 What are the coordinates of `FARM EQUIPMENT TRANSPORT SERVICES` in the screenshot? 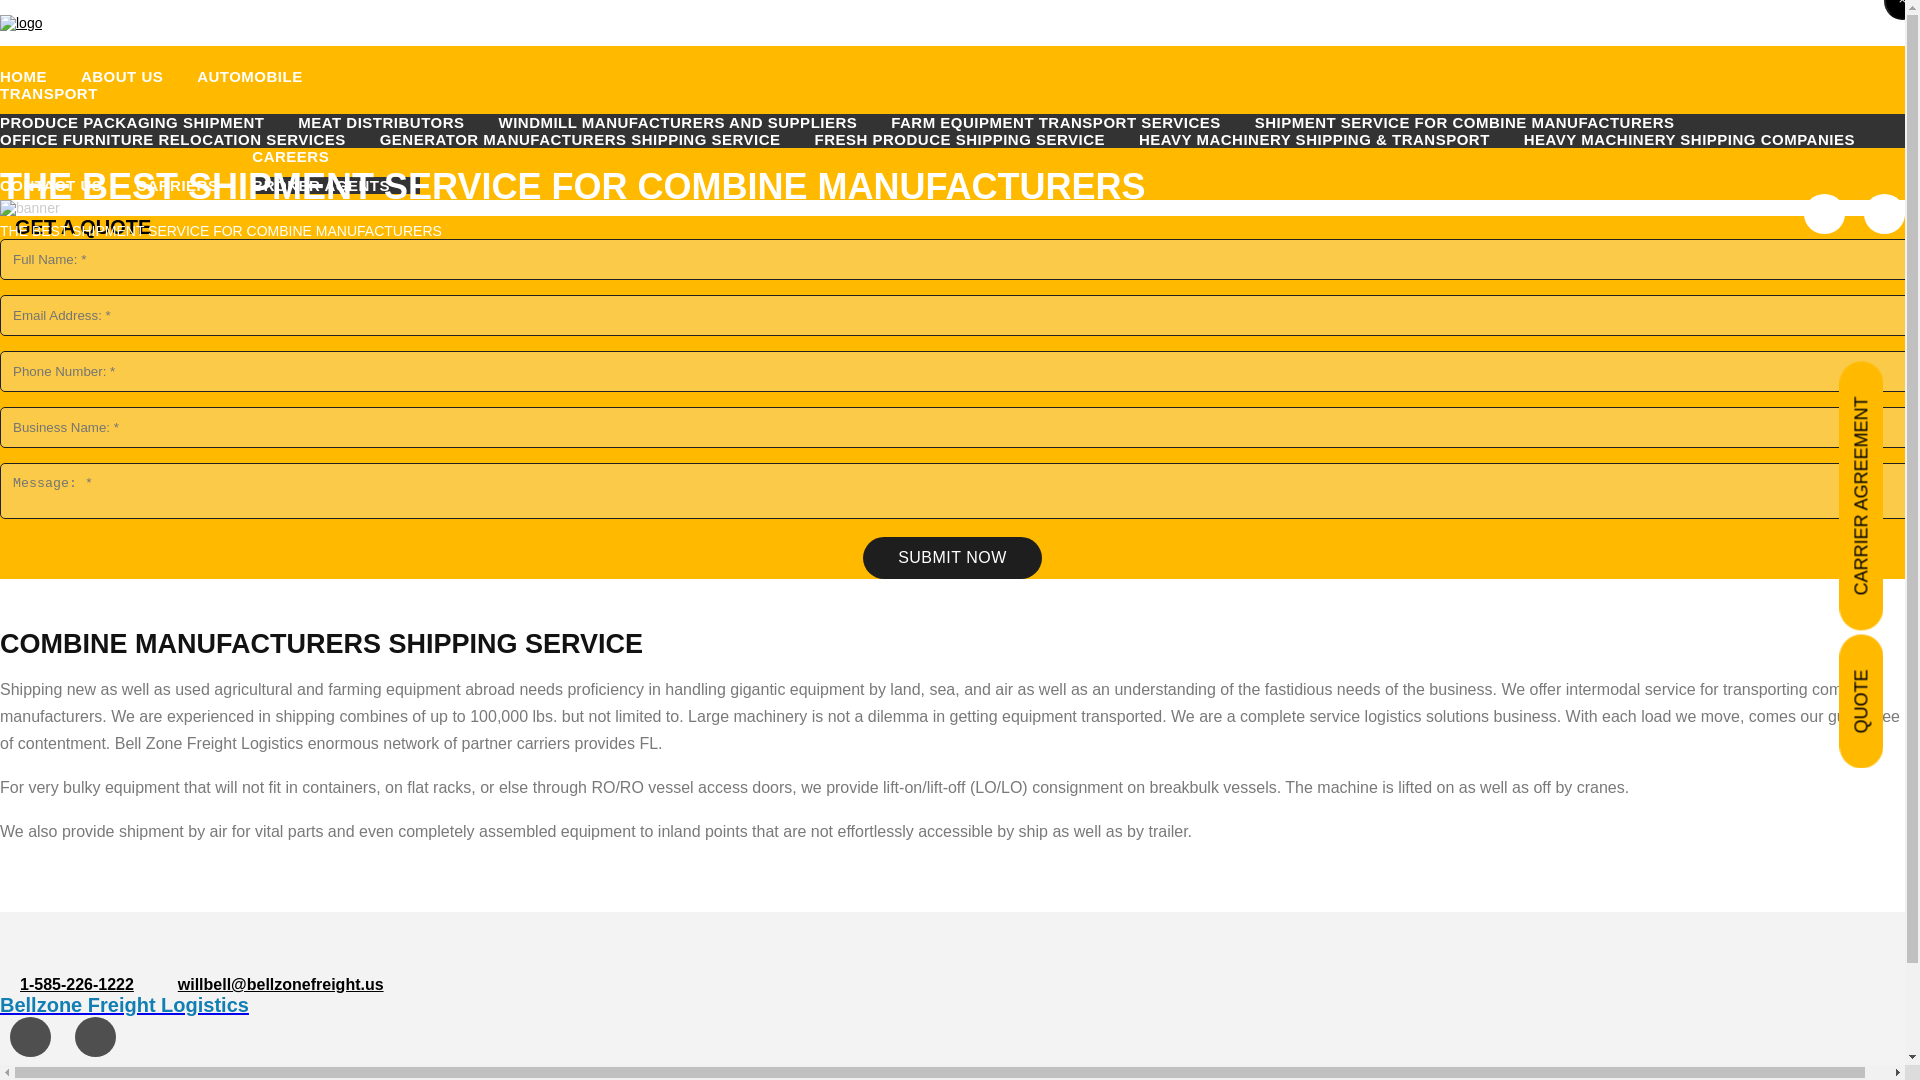 It's located at (1070, 122).